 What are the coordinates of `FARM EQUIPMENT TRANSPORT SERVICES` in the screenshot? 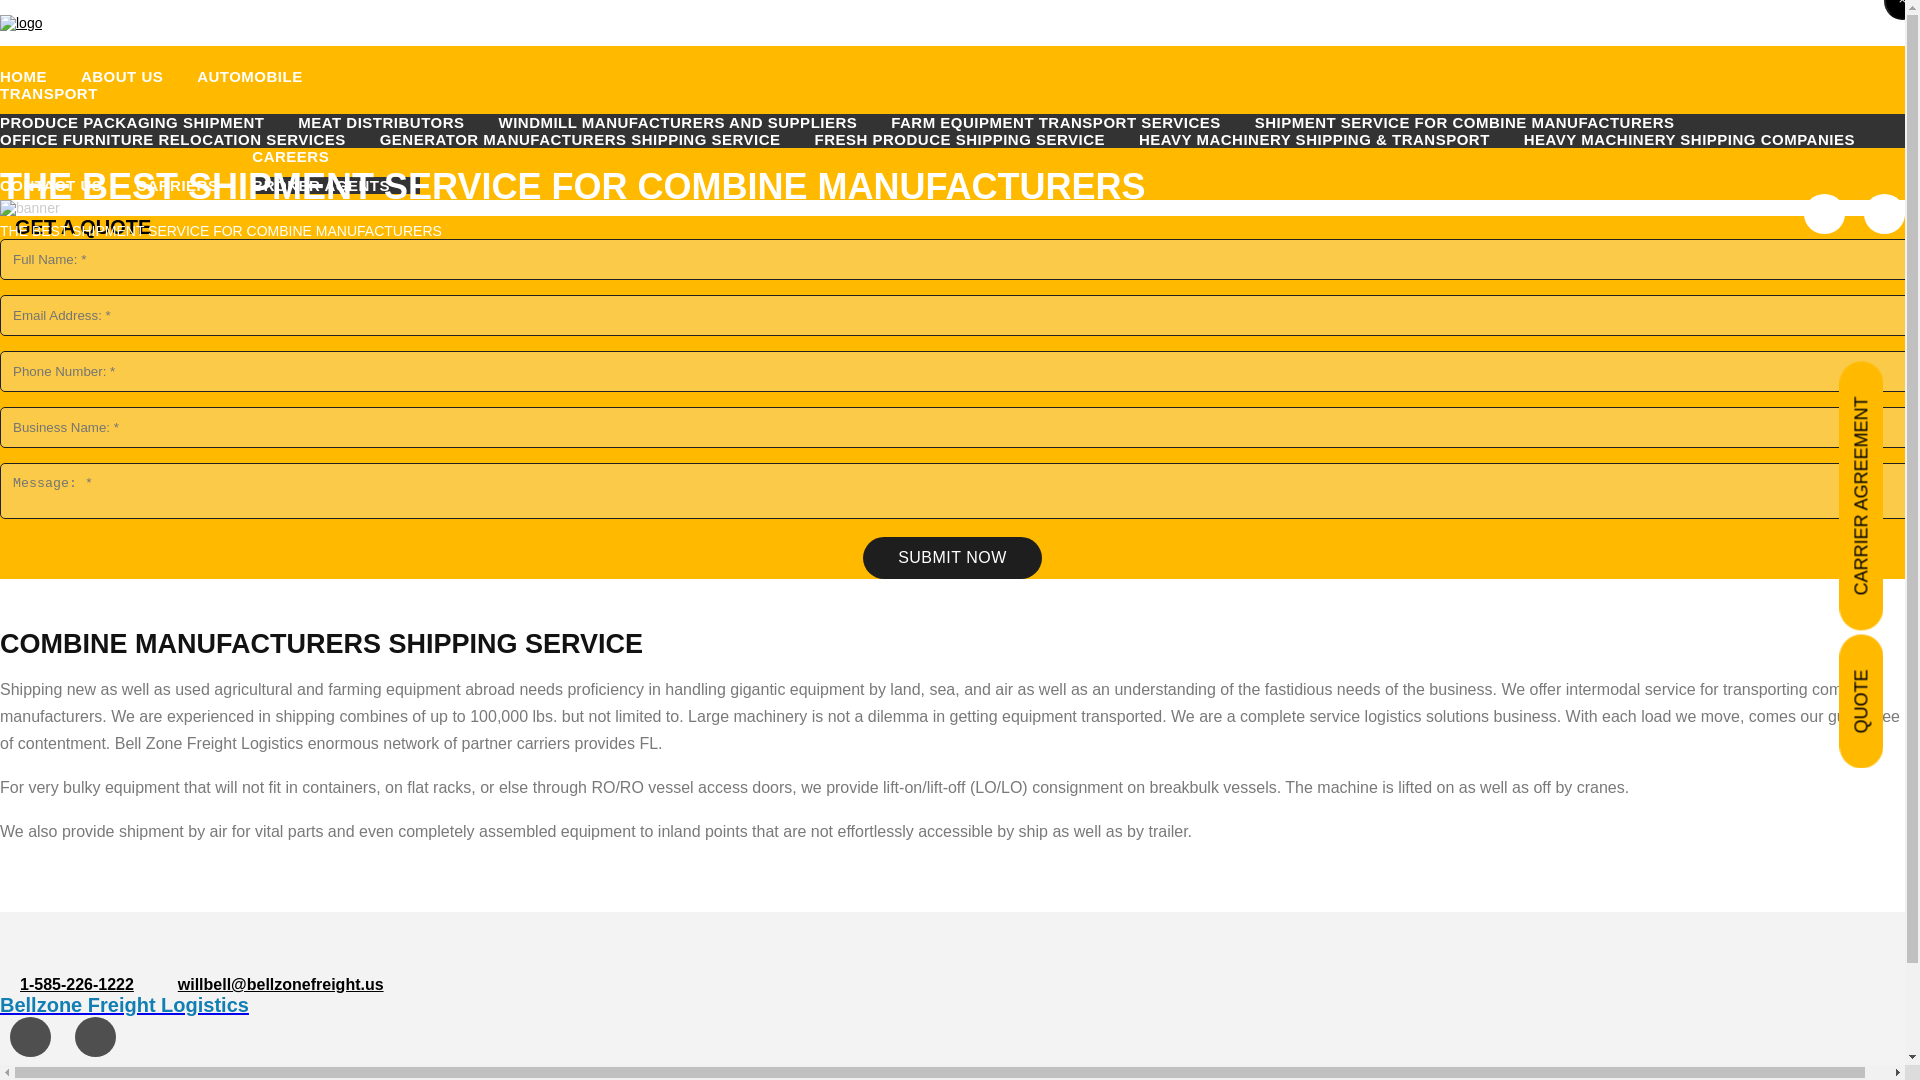 It's located at (1070, 122).